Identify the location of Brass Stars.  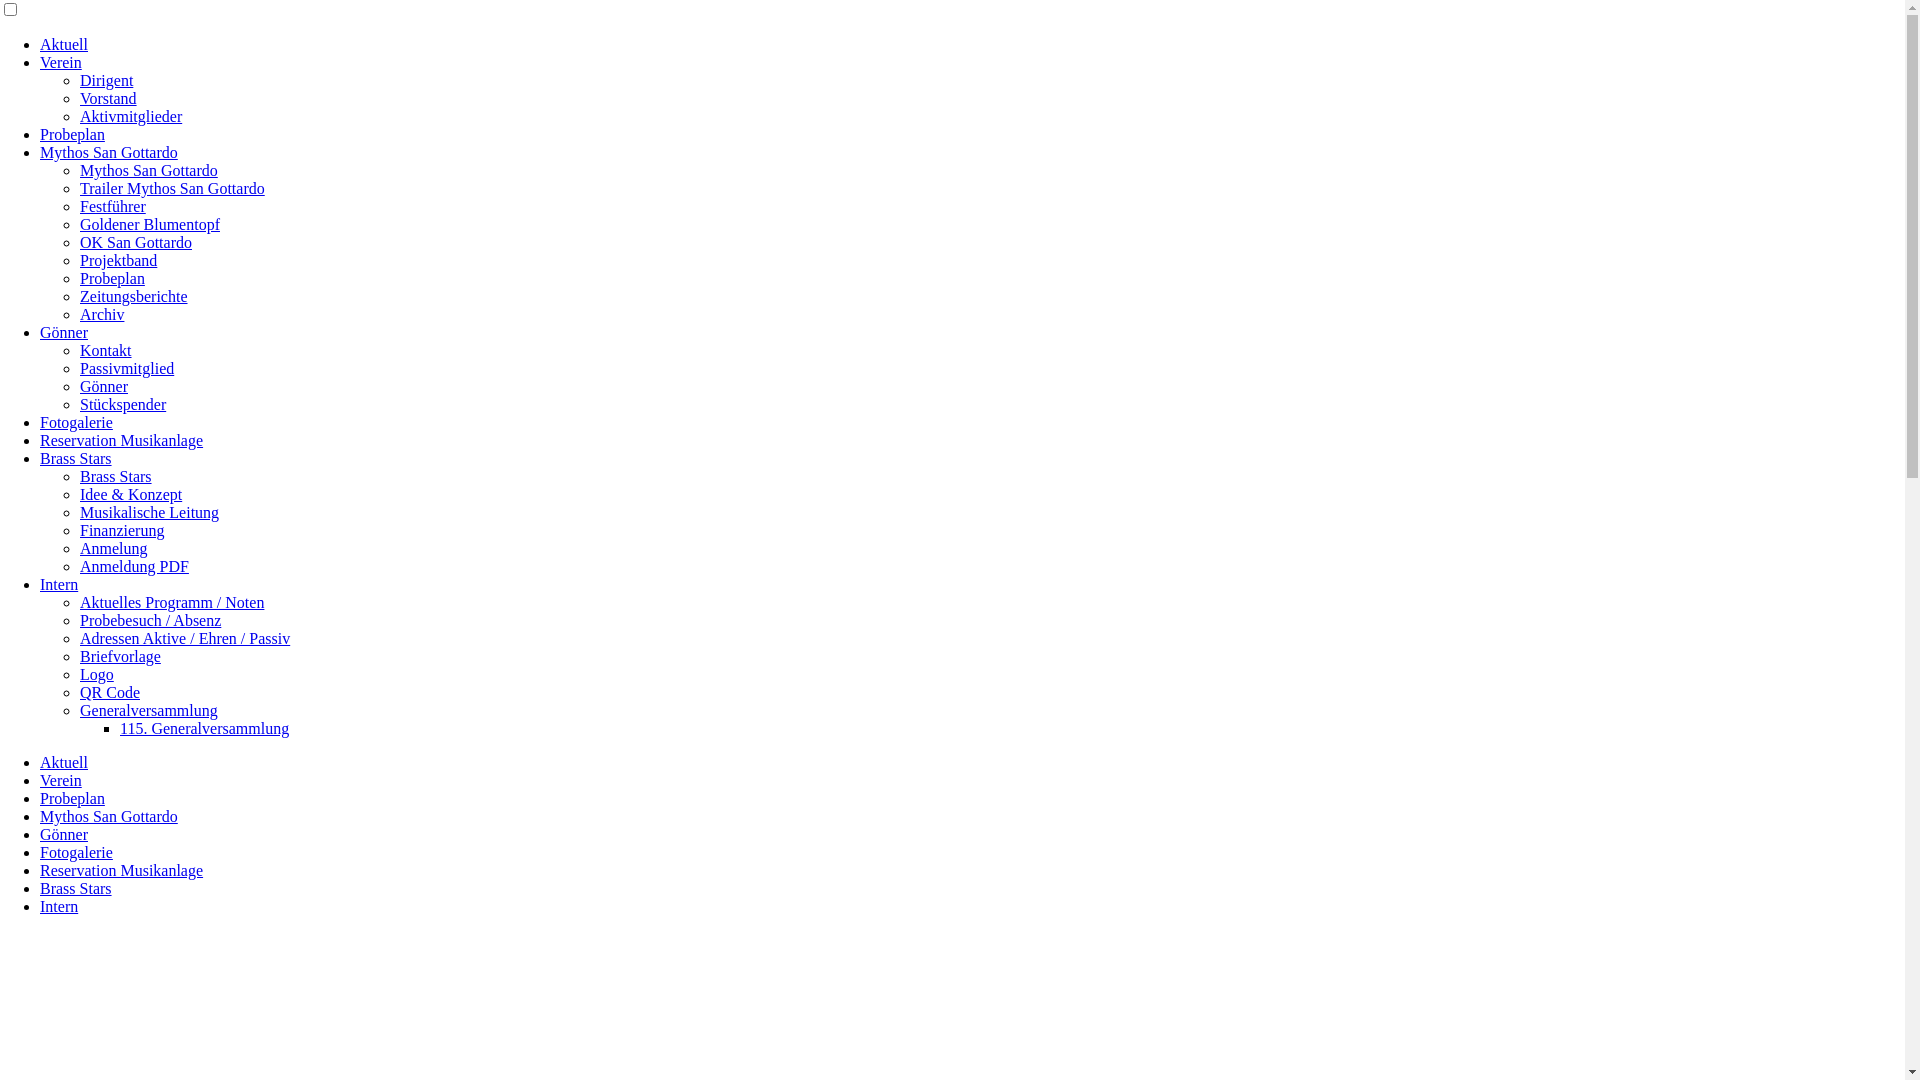
(116, 476).